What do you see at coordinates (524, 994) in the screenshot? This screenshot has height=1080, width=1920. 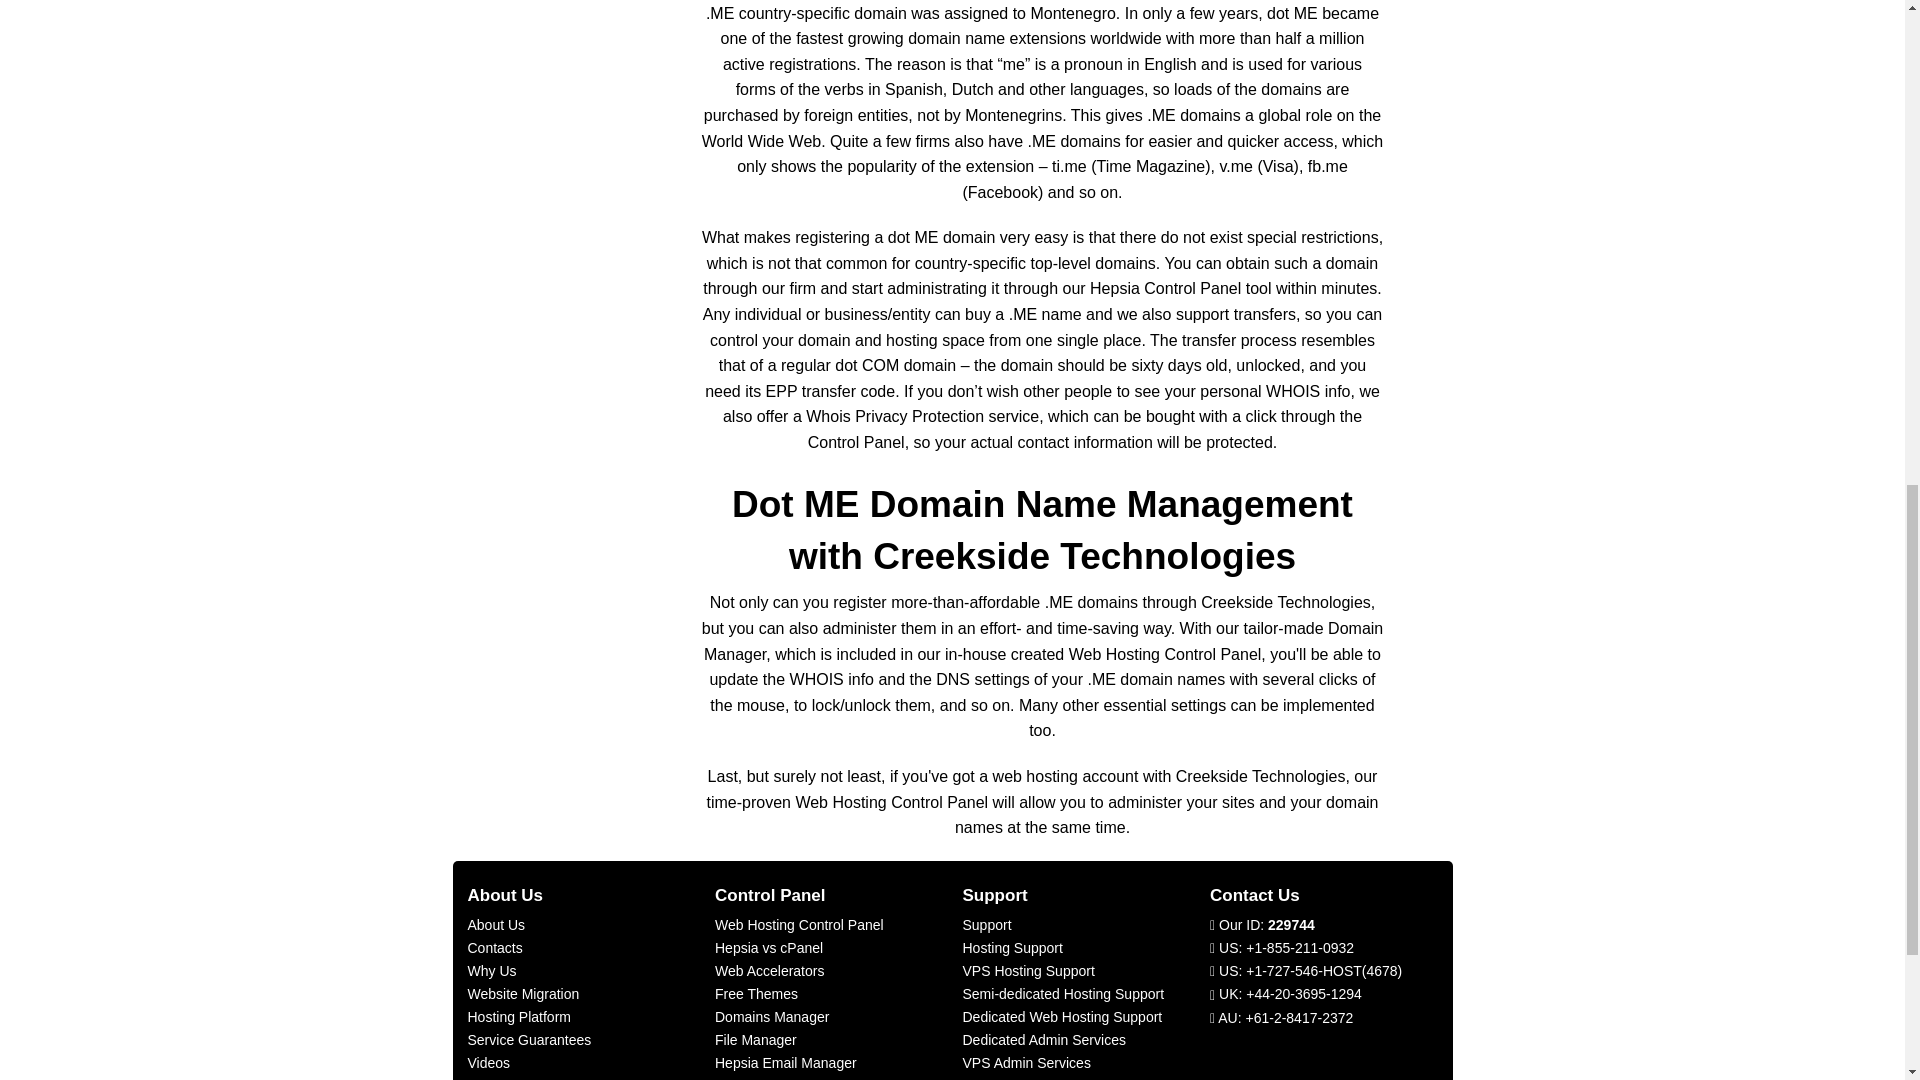 I see `Website Migration` at bounding box center [524, 994].